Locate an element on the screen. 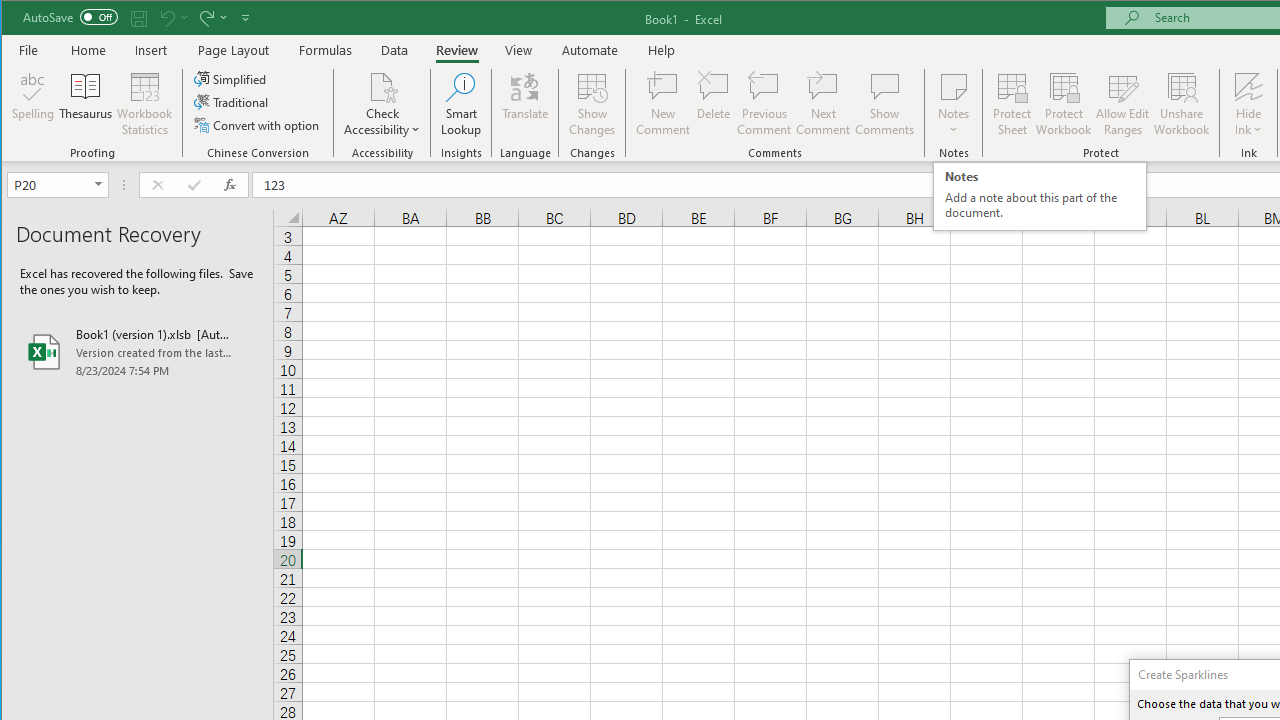 This screenshot has width=1280, height=720. Workbook Statistics is located at coordinates (145, 104).